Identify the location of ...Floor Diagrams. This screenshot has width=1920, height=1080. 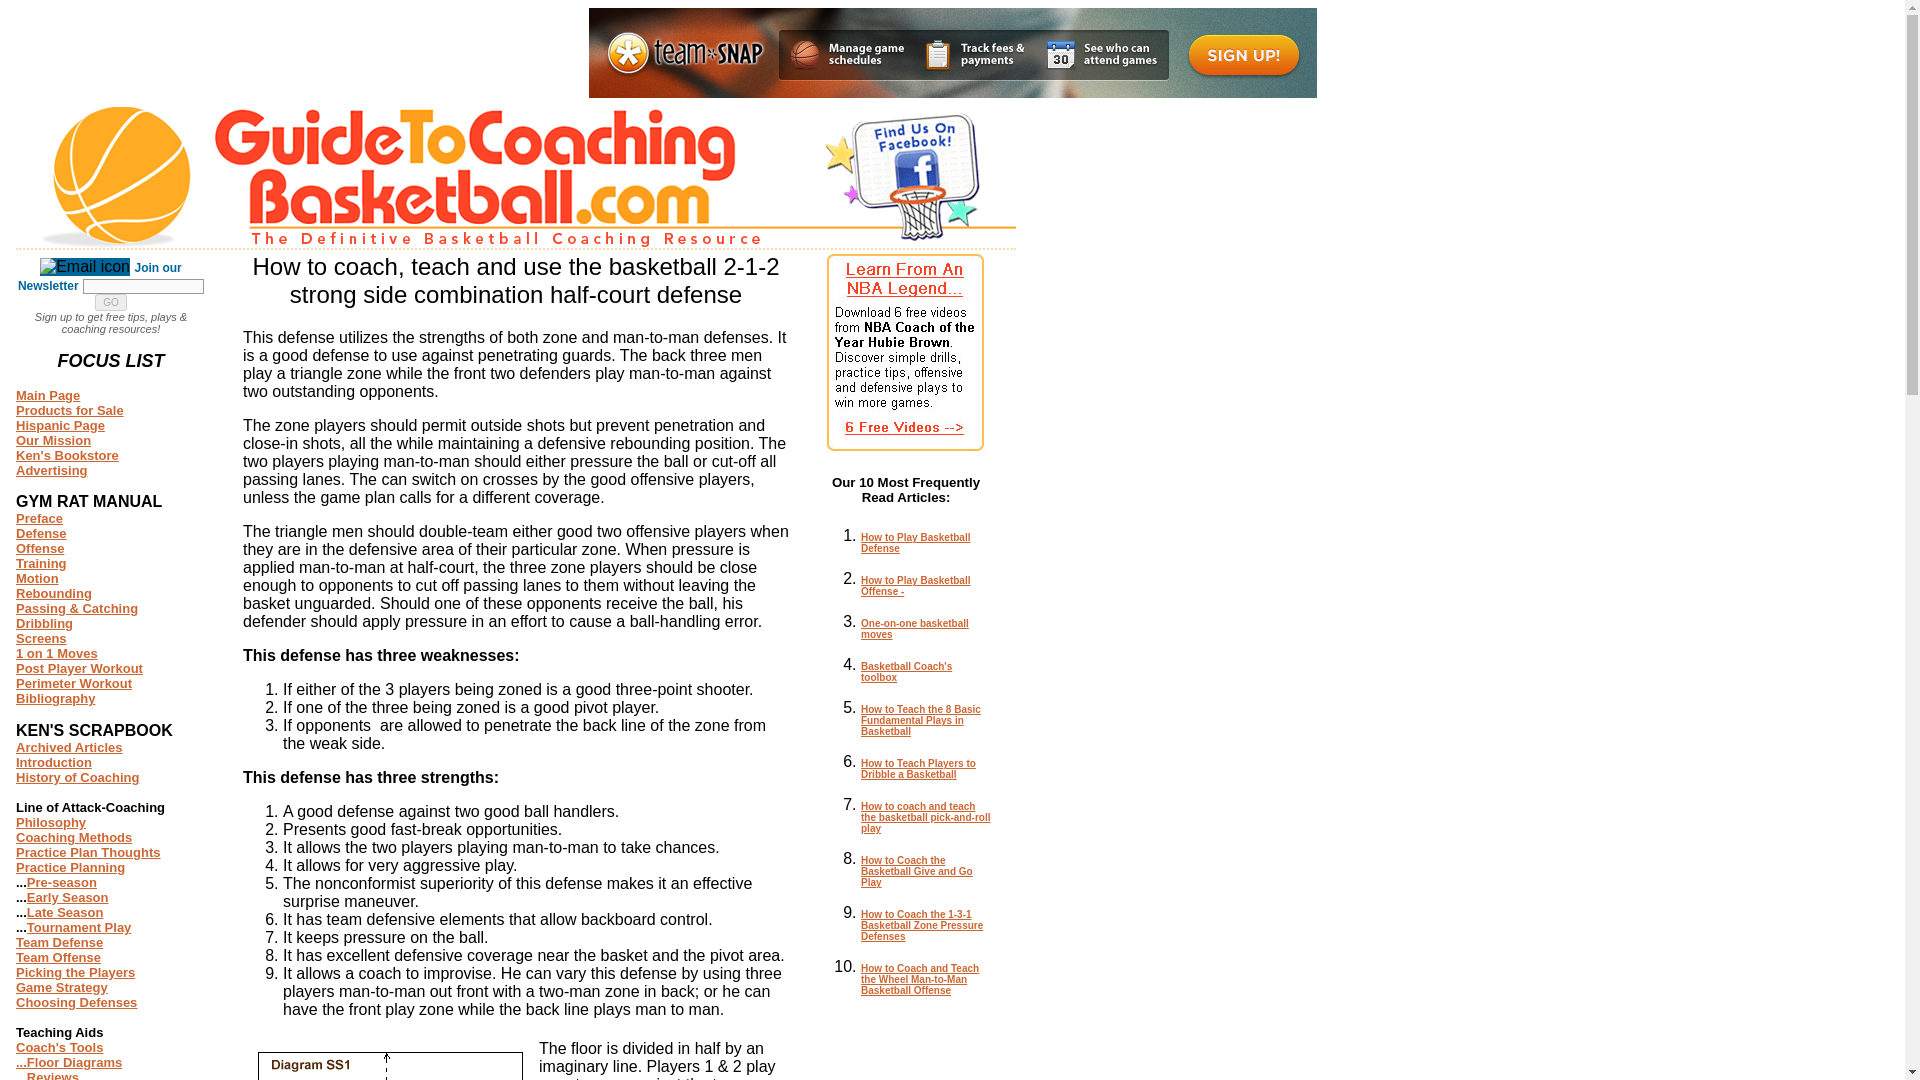
(68, 1062).